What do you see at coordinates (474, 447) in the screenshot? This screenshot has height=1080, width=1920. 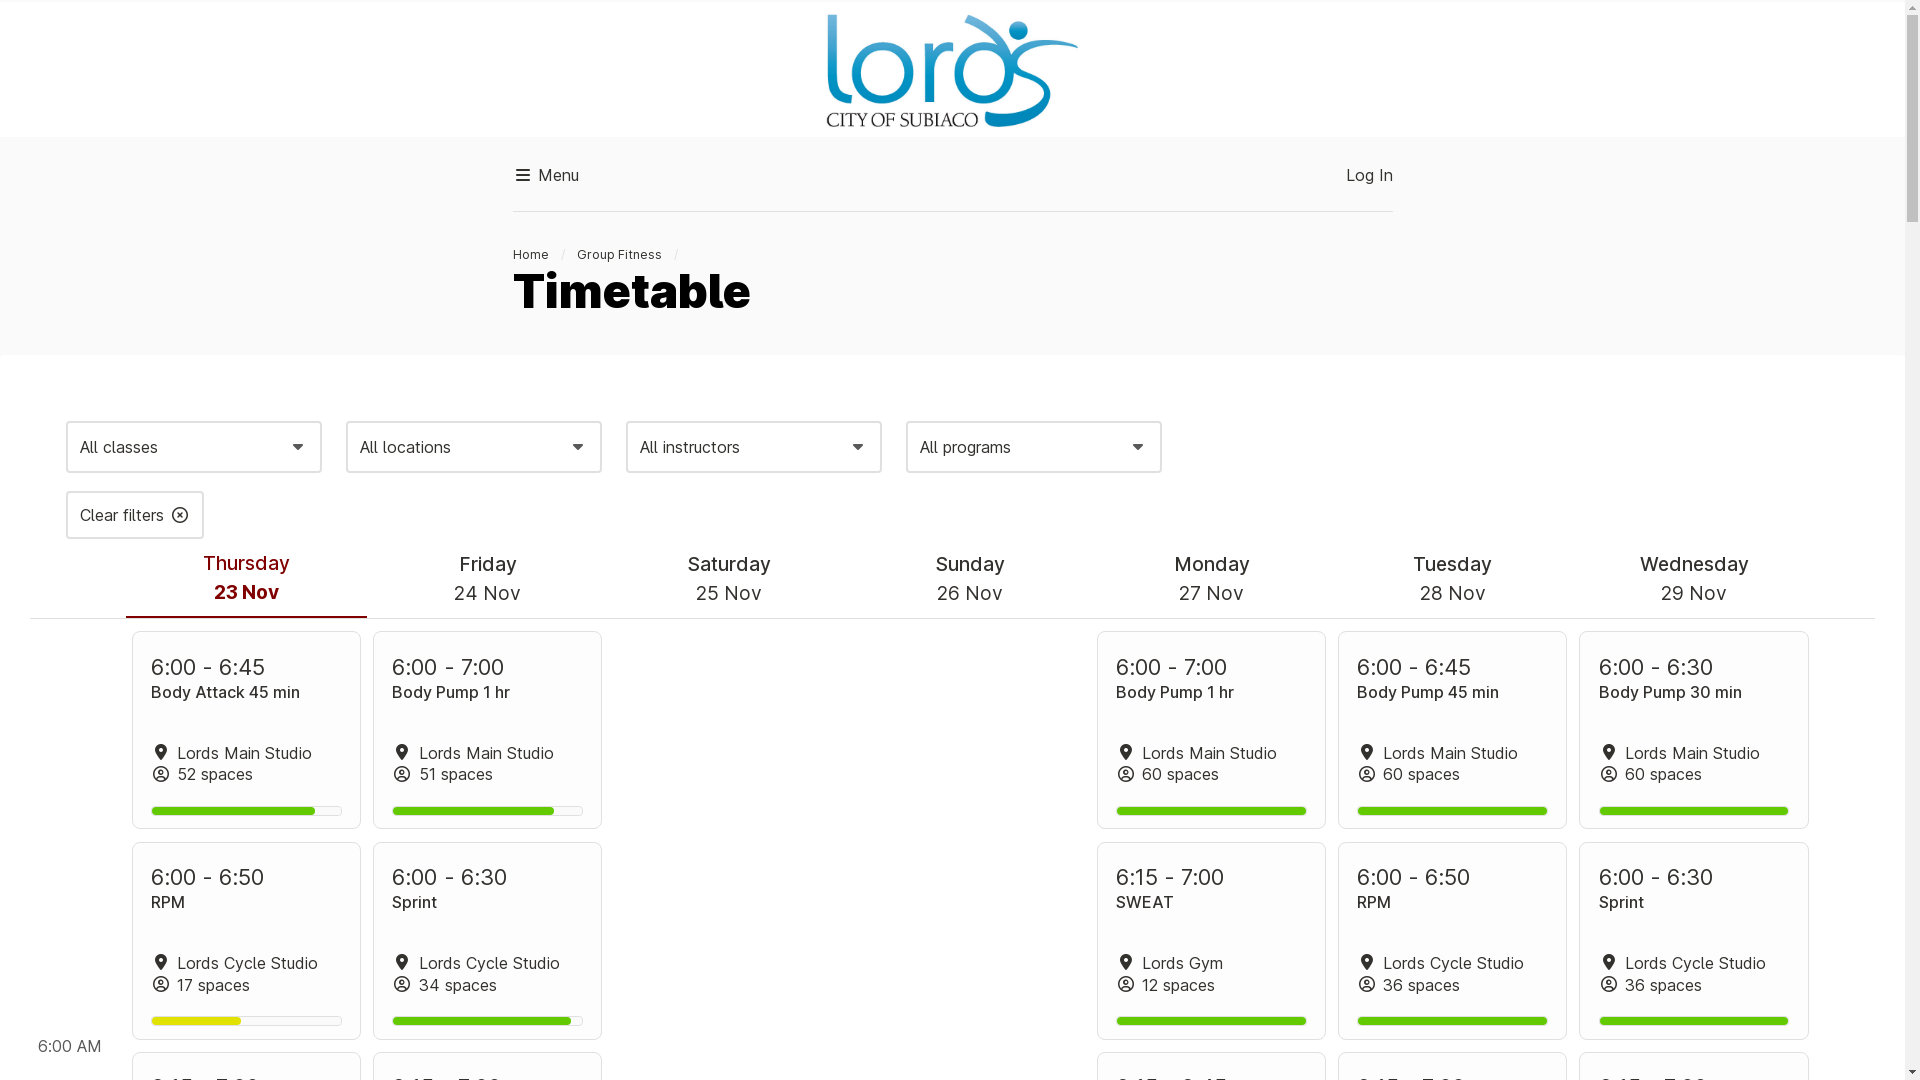 I see `All locations` at bounding box center [474, 447].